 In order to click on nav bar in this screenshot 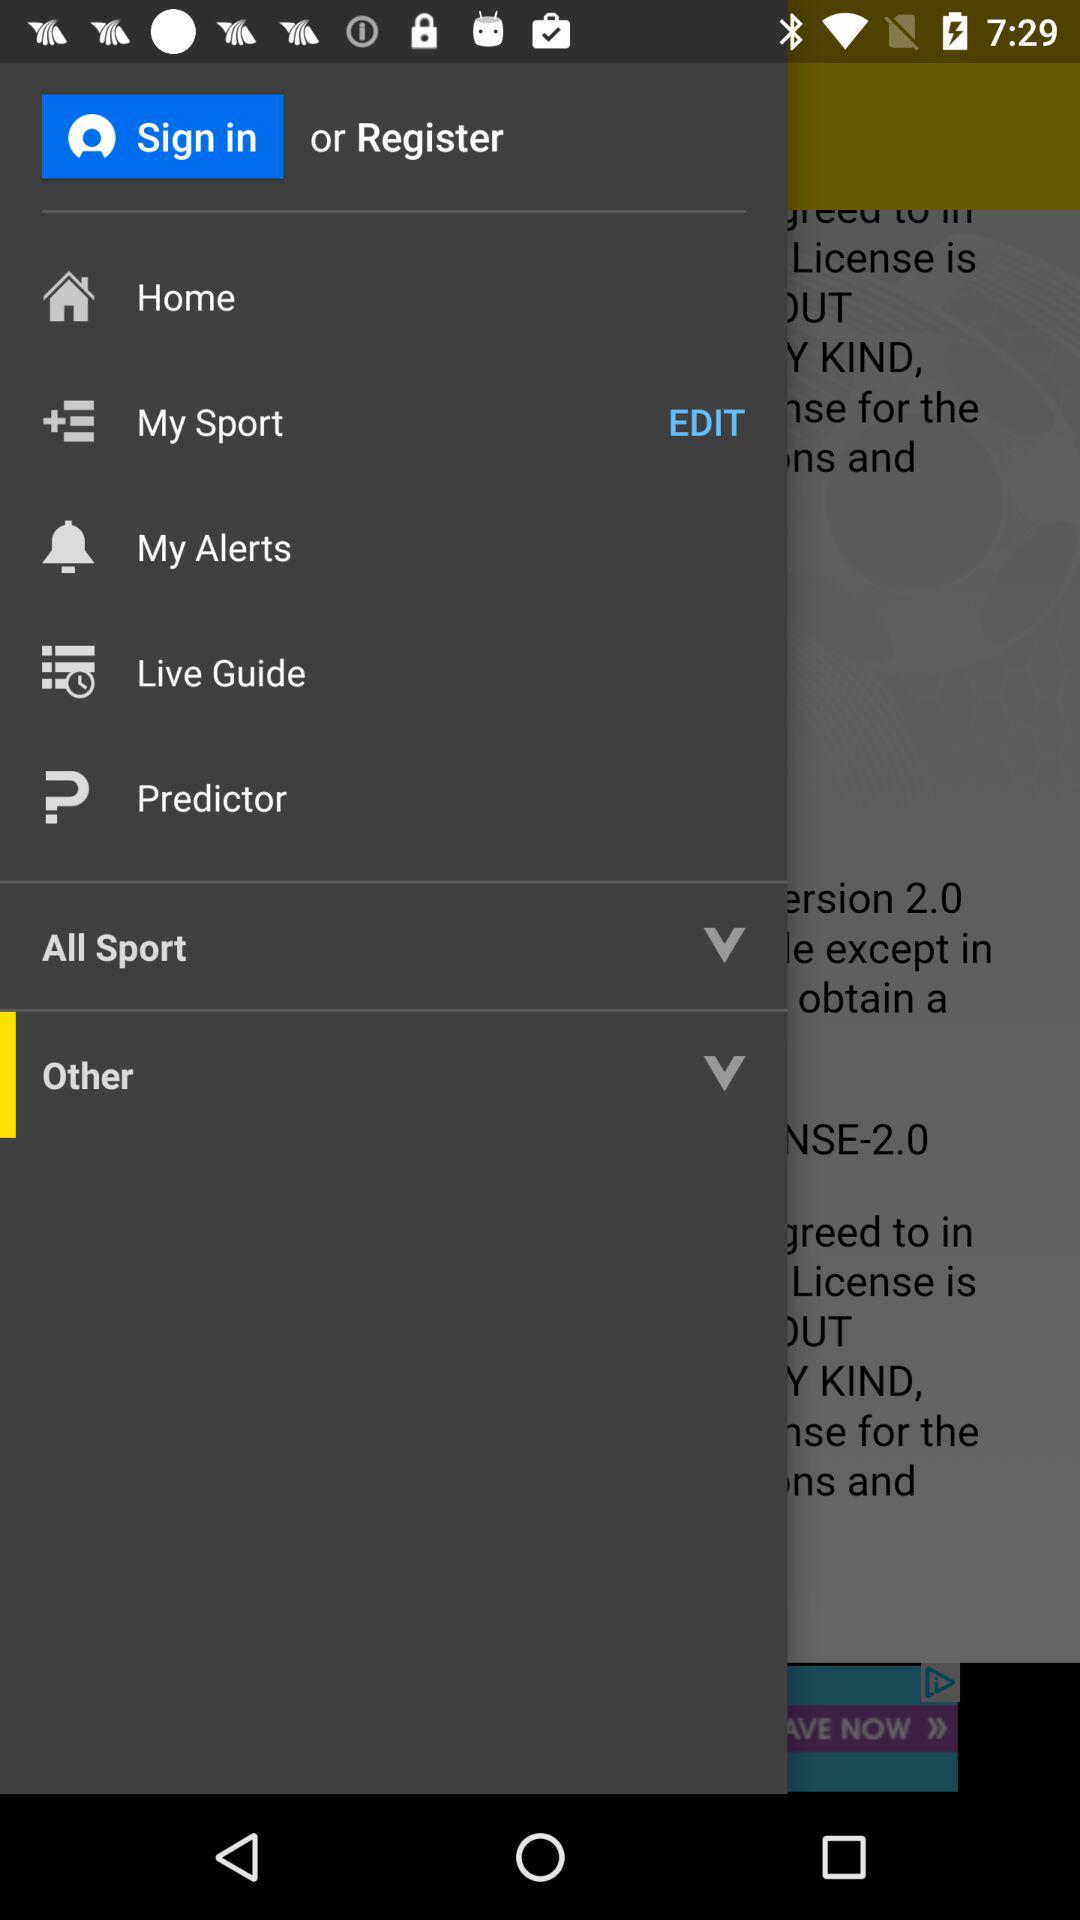, I will do `click(540, 936)`.